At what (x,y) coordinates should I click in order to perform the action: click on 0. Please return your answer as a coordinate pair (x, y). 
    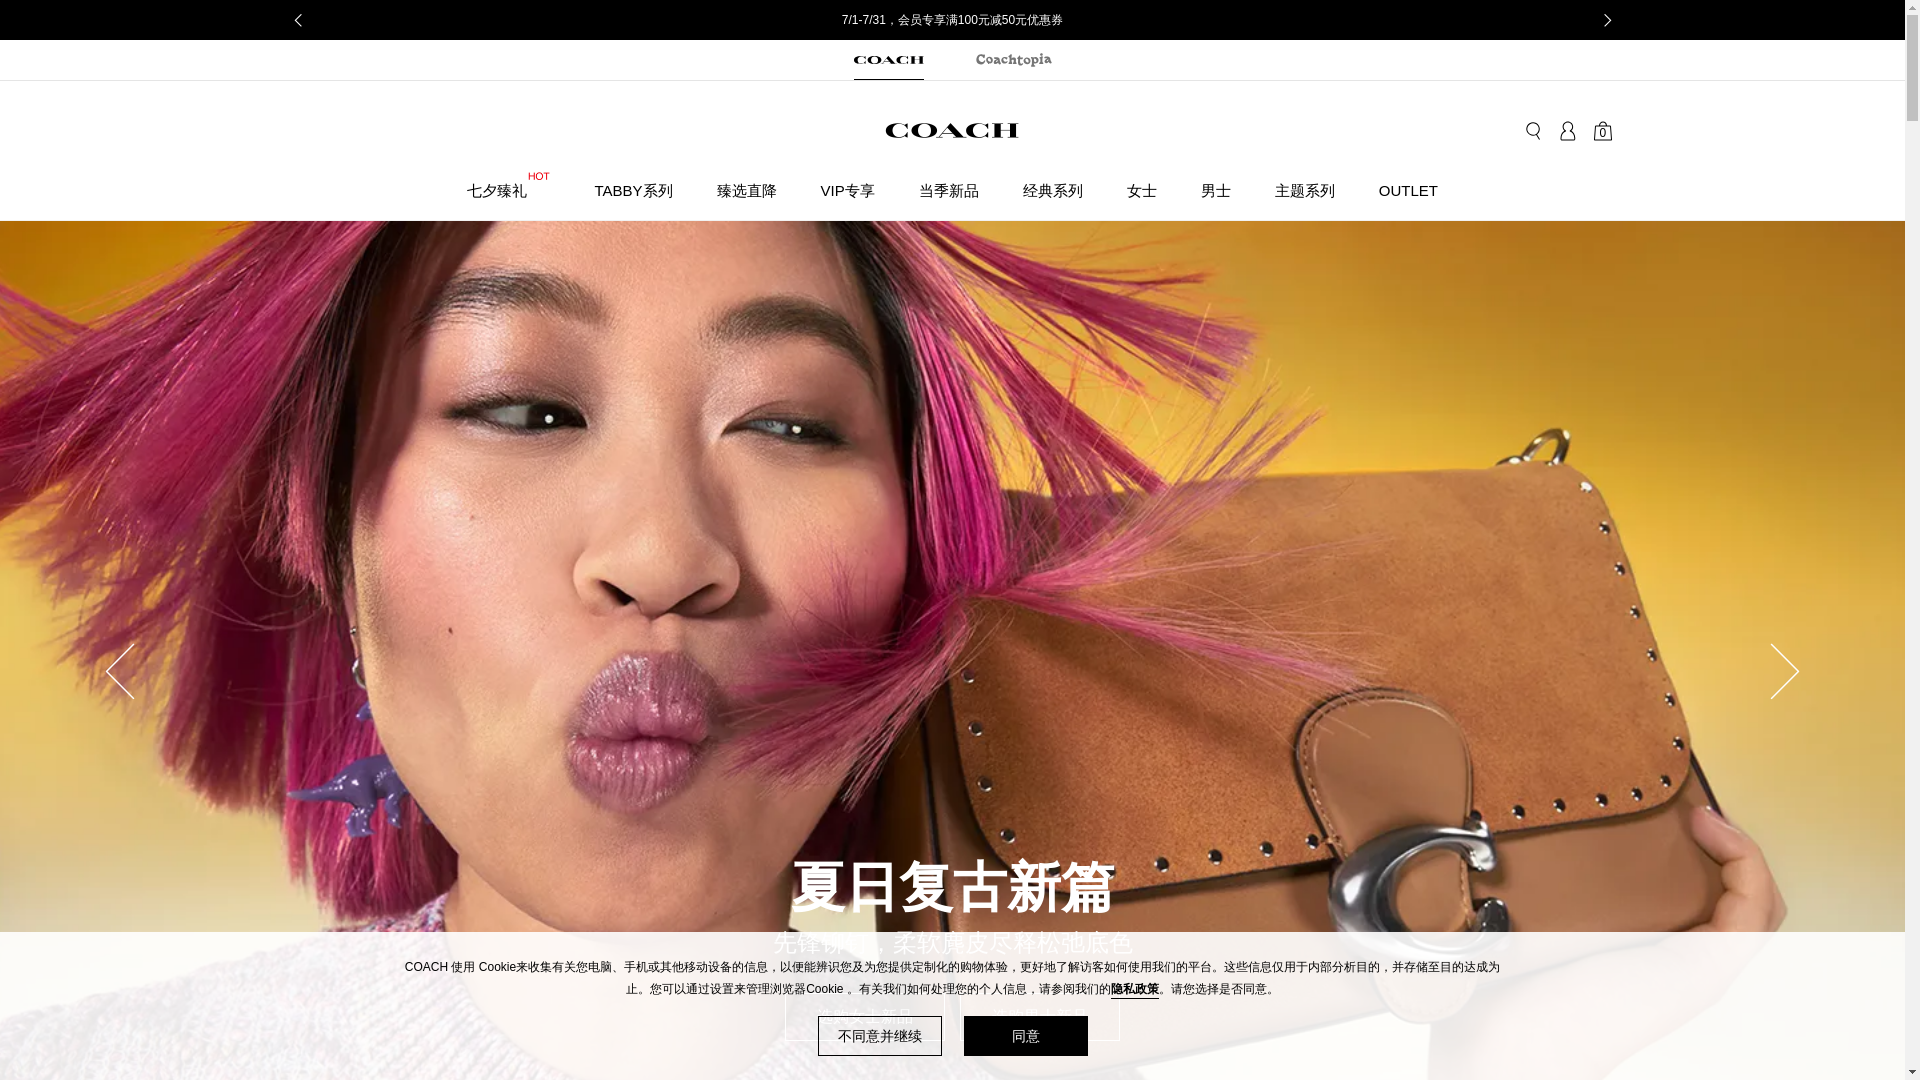
    Looking at the image, I should click on (1602, 130).